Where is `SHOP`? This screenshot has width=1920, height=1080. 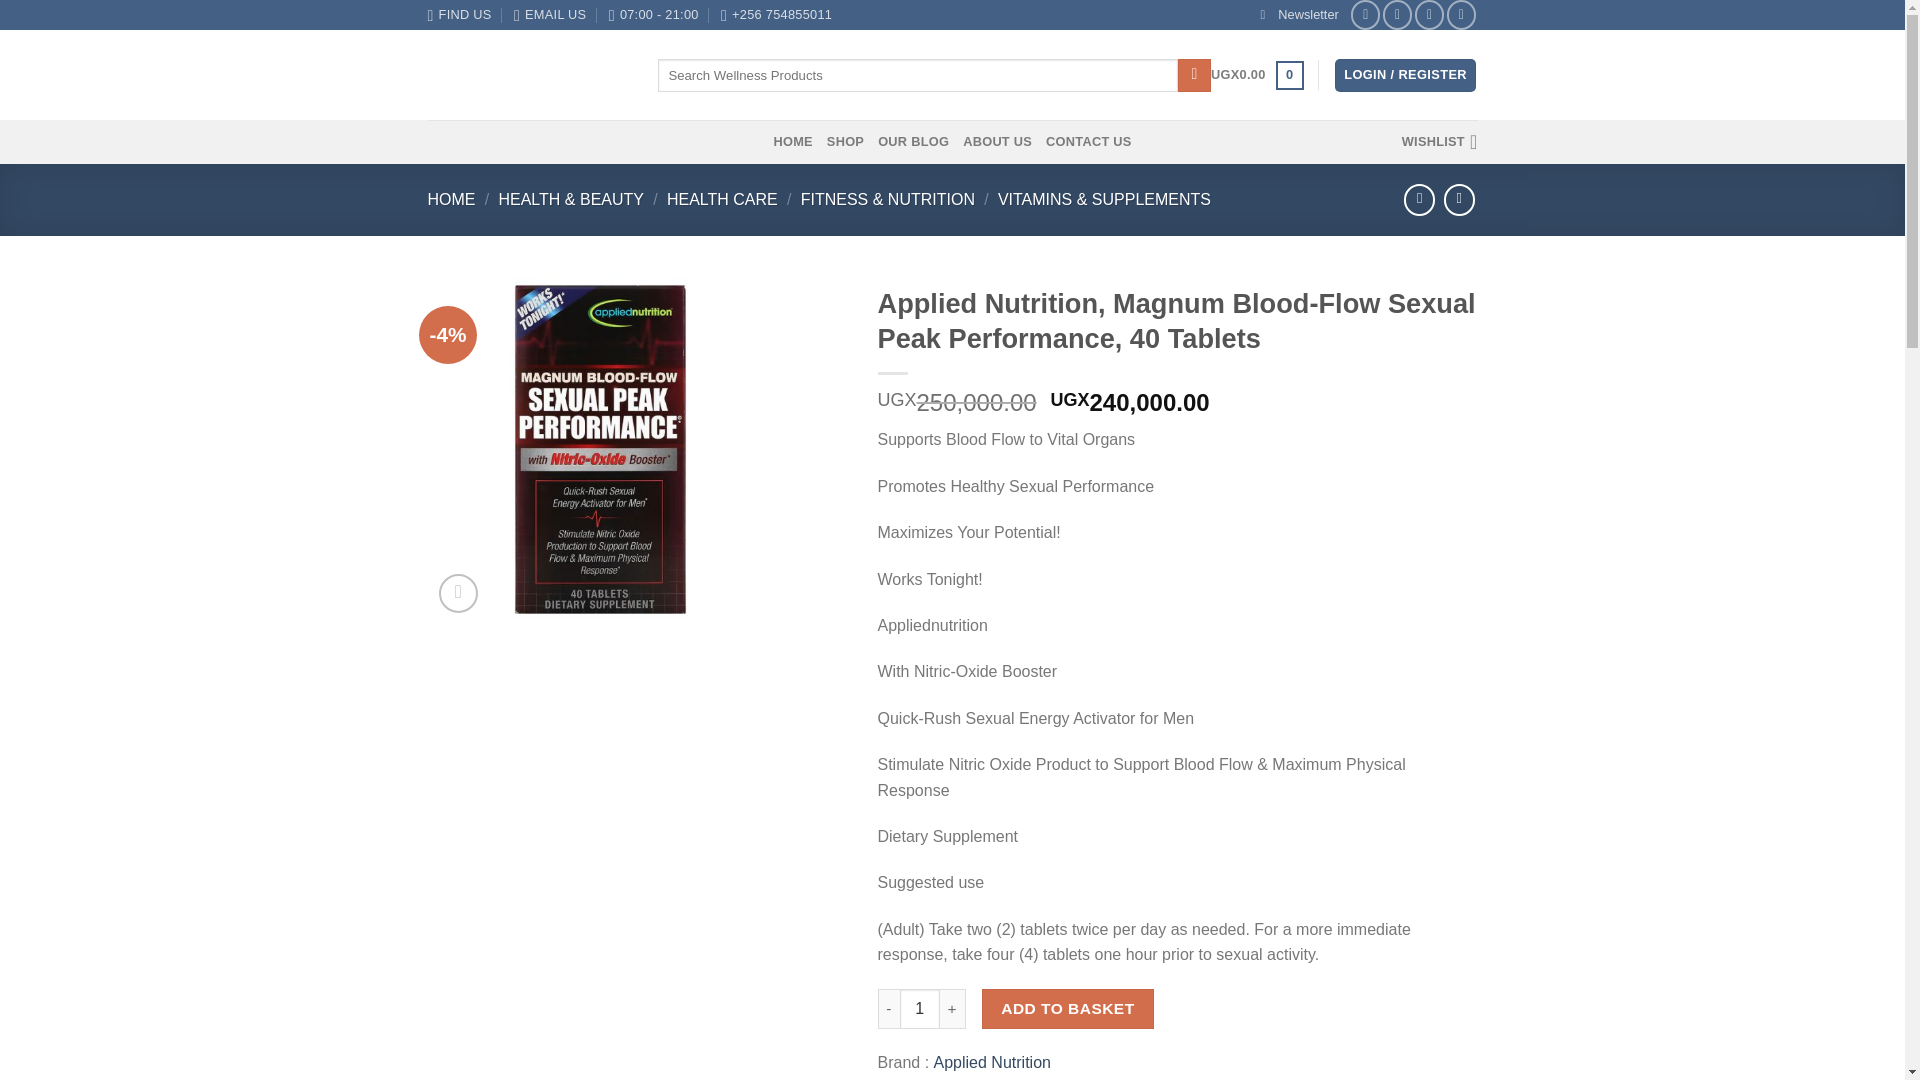 SHOP is located at coordinates (846, 142).